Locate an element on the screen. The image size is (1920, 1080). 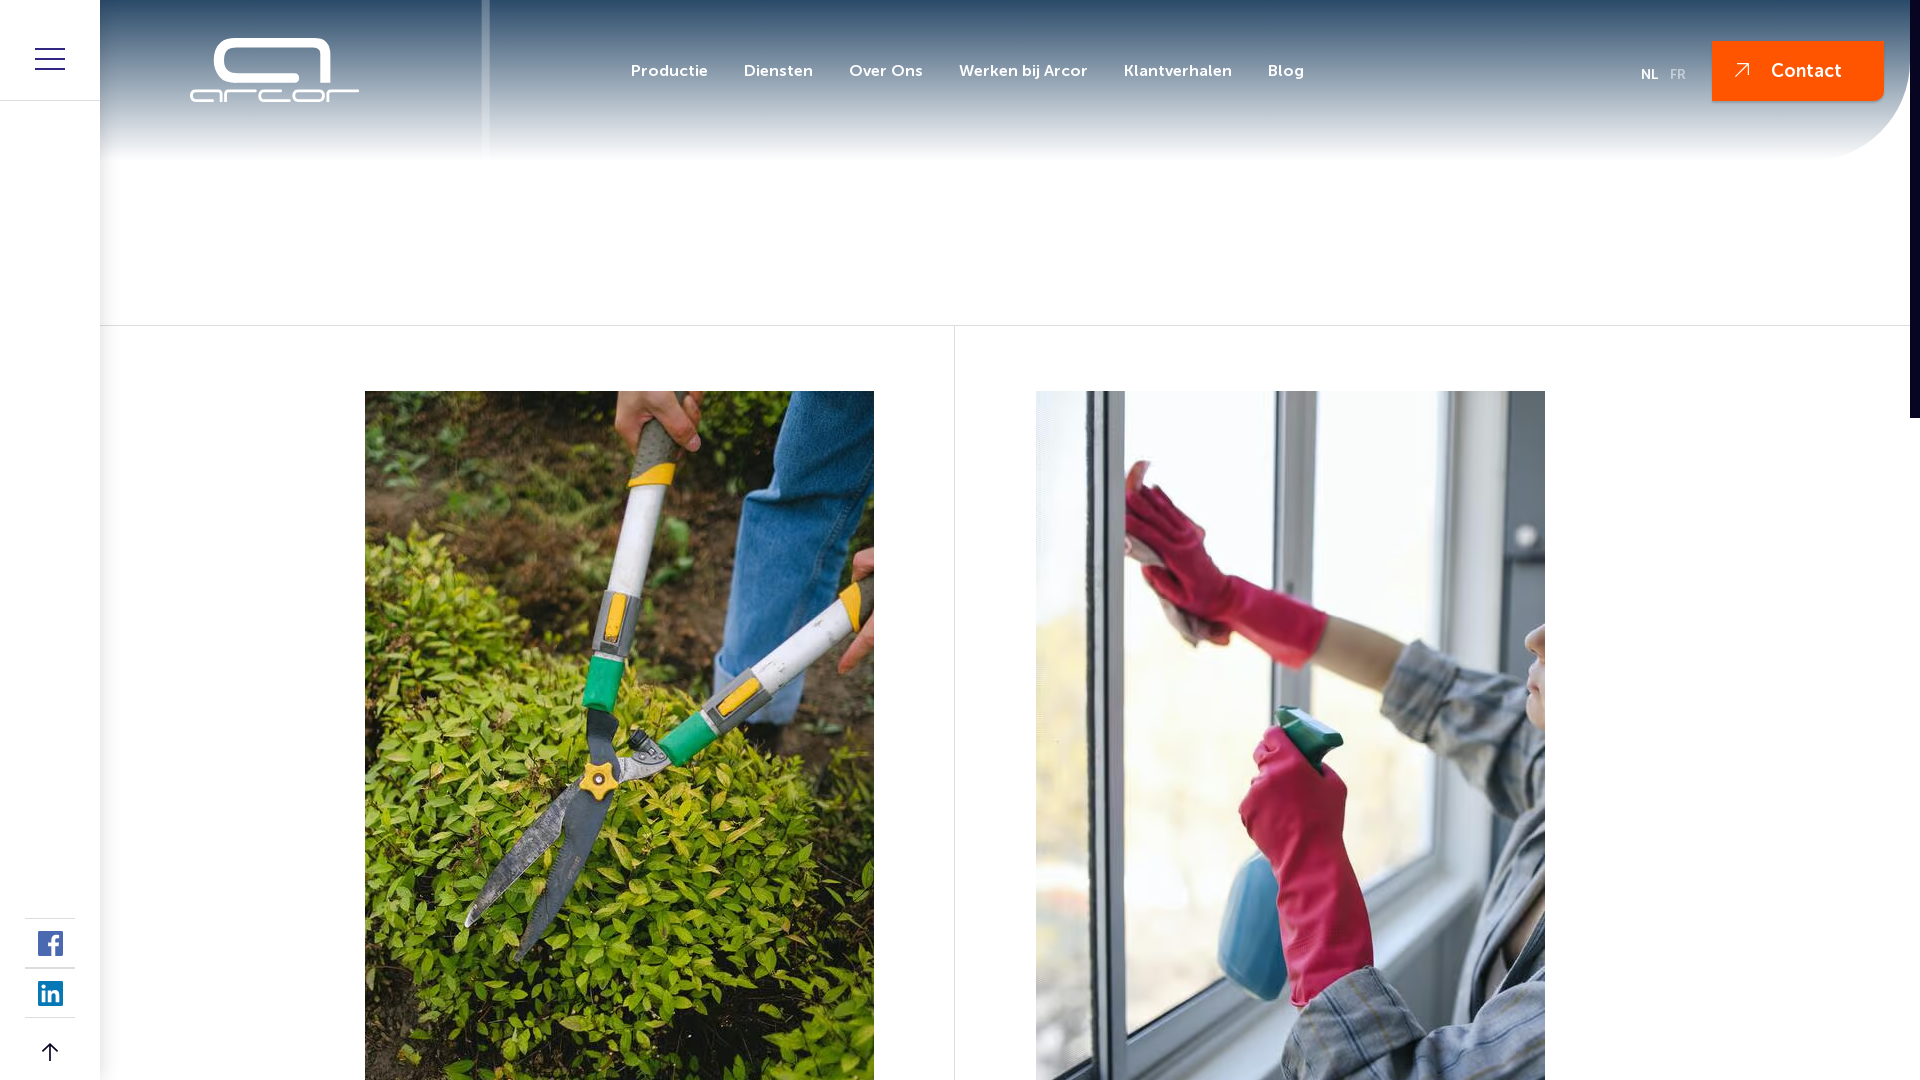
Contact is located at coordinates (1798, 71).